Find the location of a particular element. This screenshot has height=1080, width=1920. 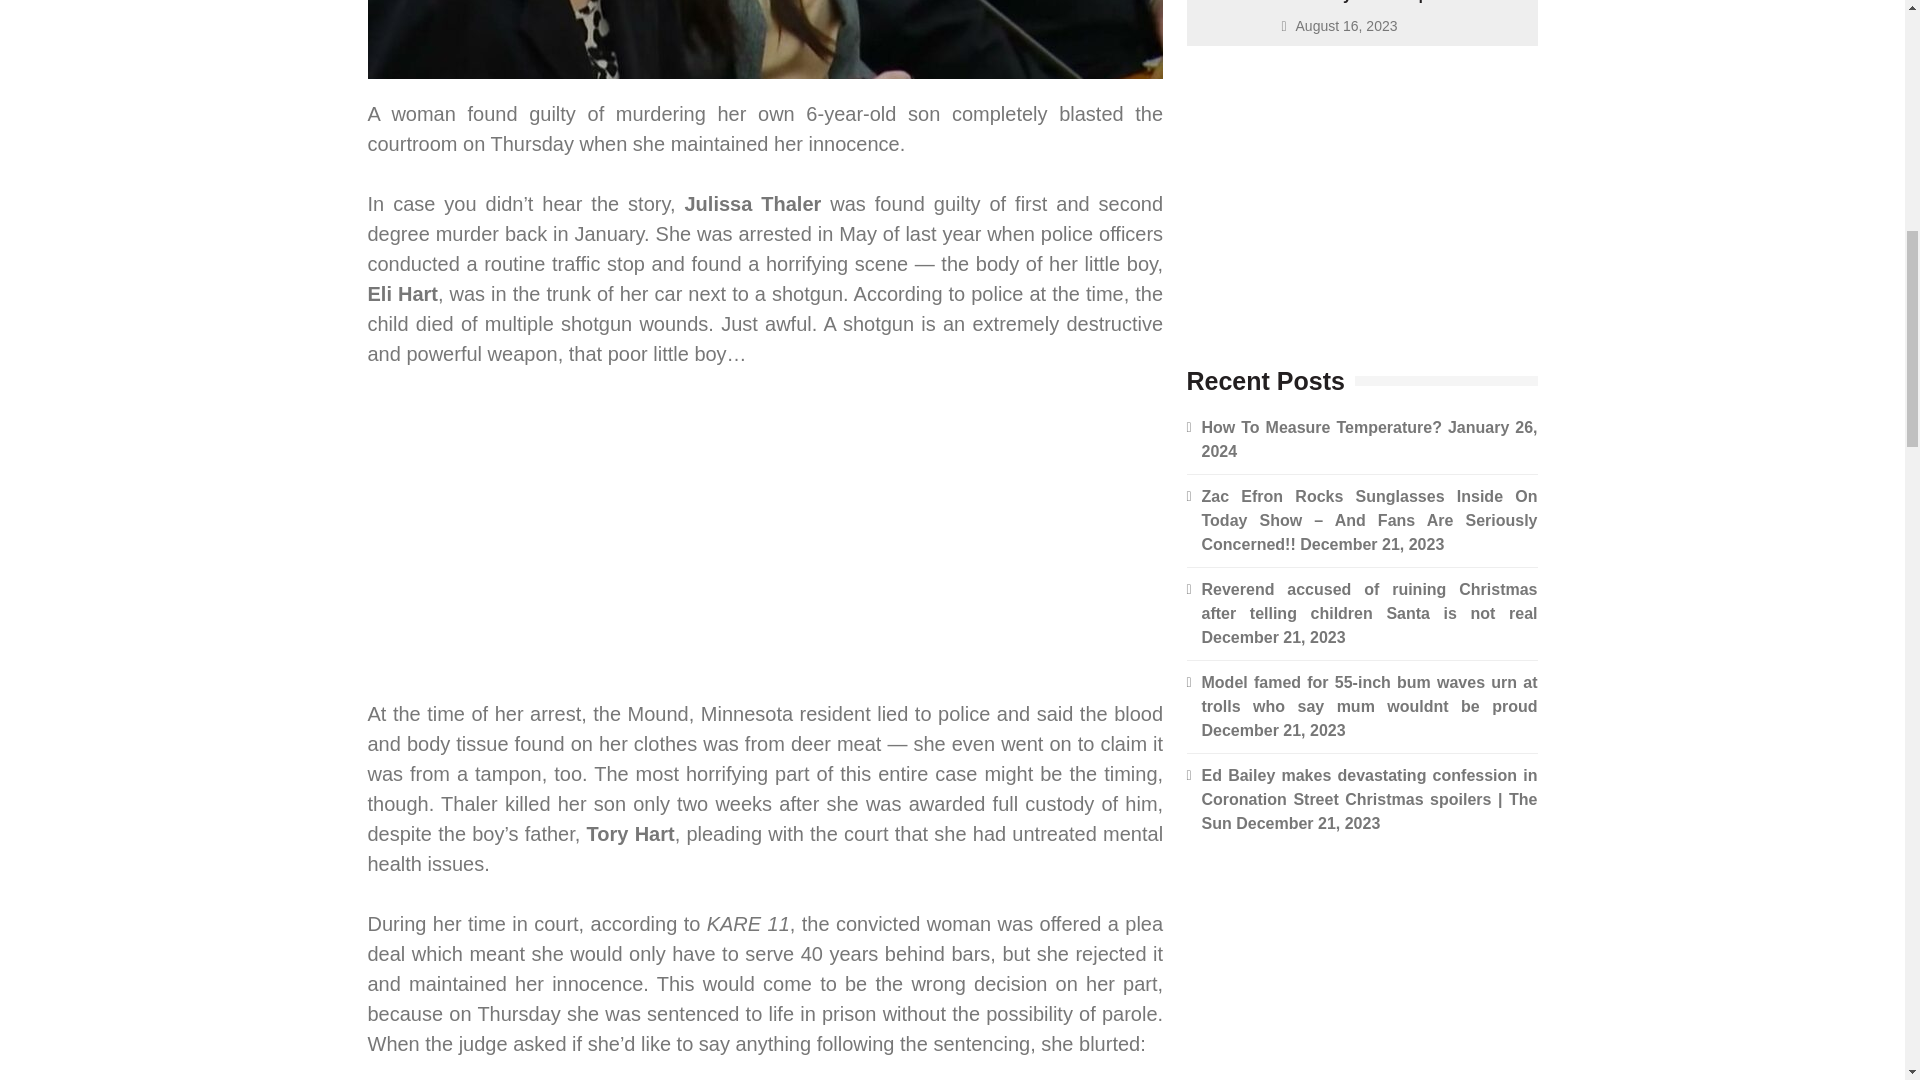

Advertisement is located at coordinates (1362, 196).